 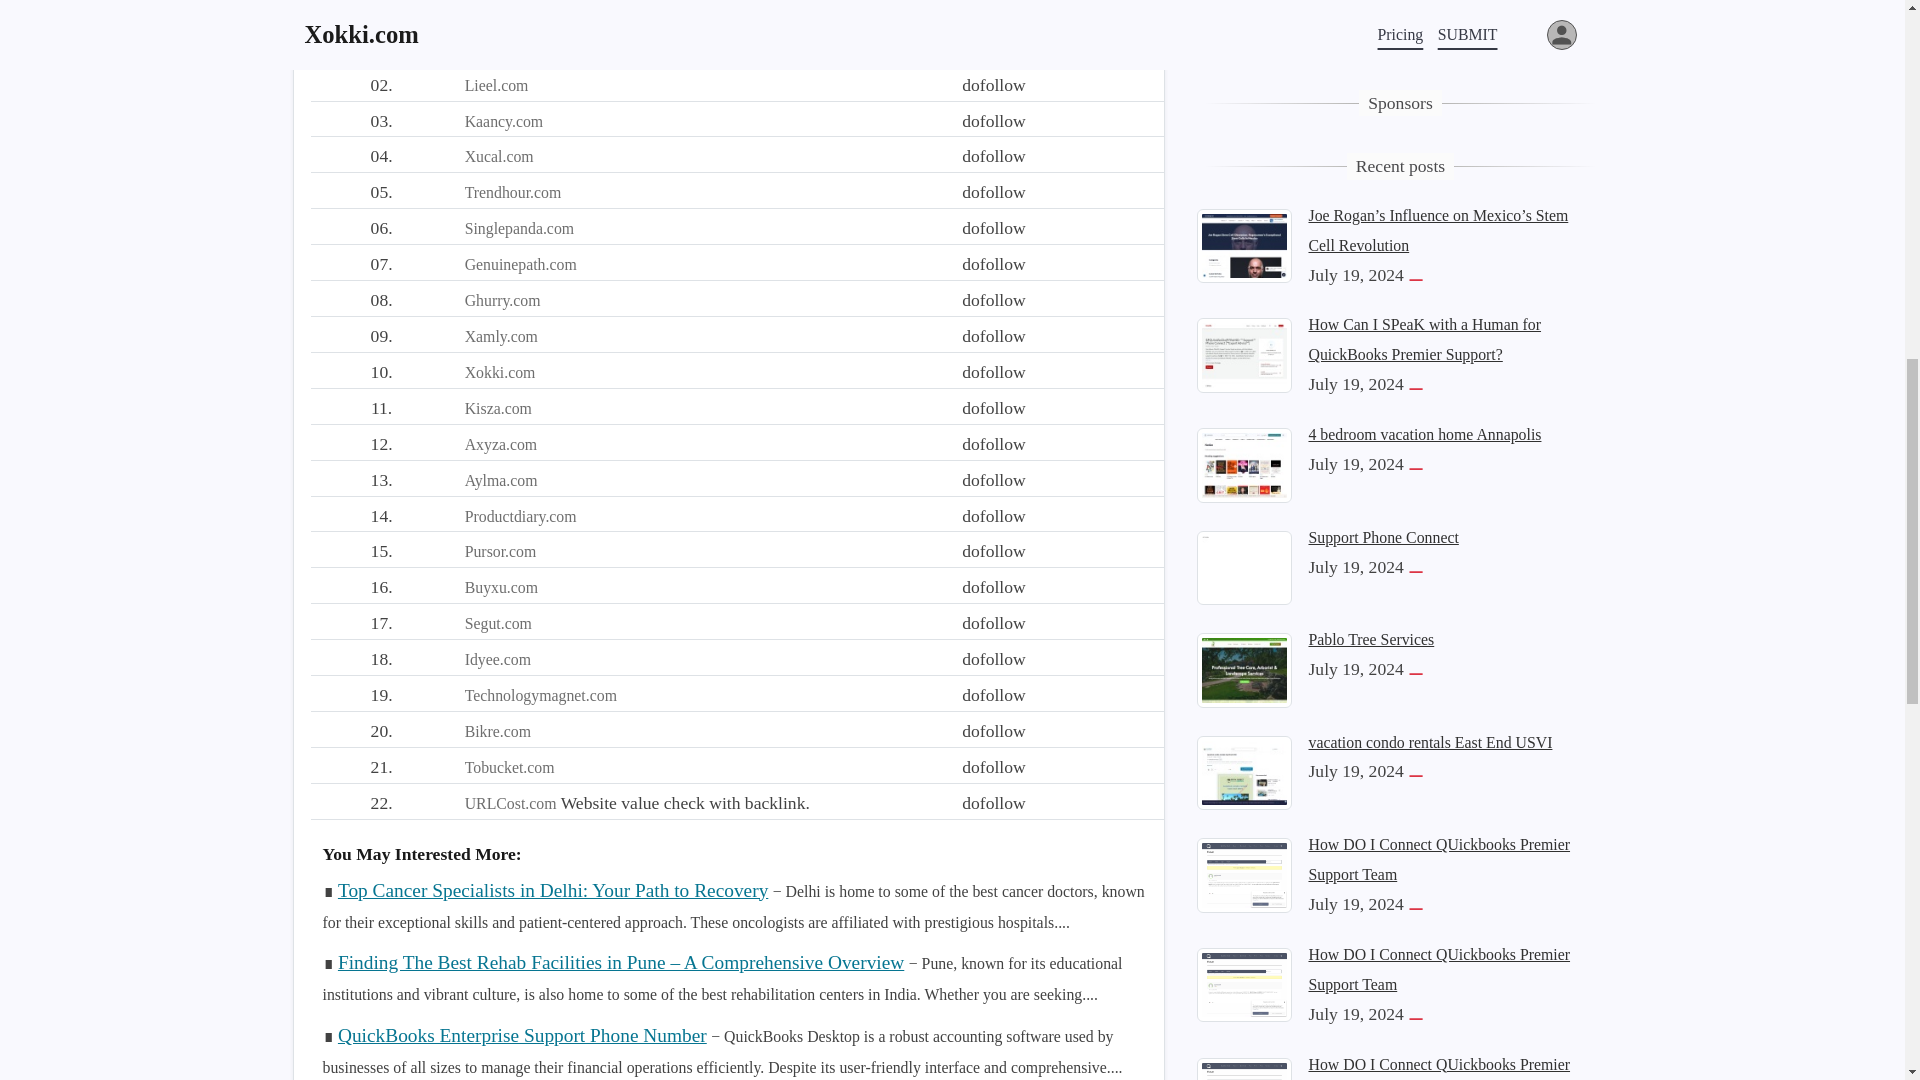 I want to click on Productdiary.com, so click(x=520, y=516).